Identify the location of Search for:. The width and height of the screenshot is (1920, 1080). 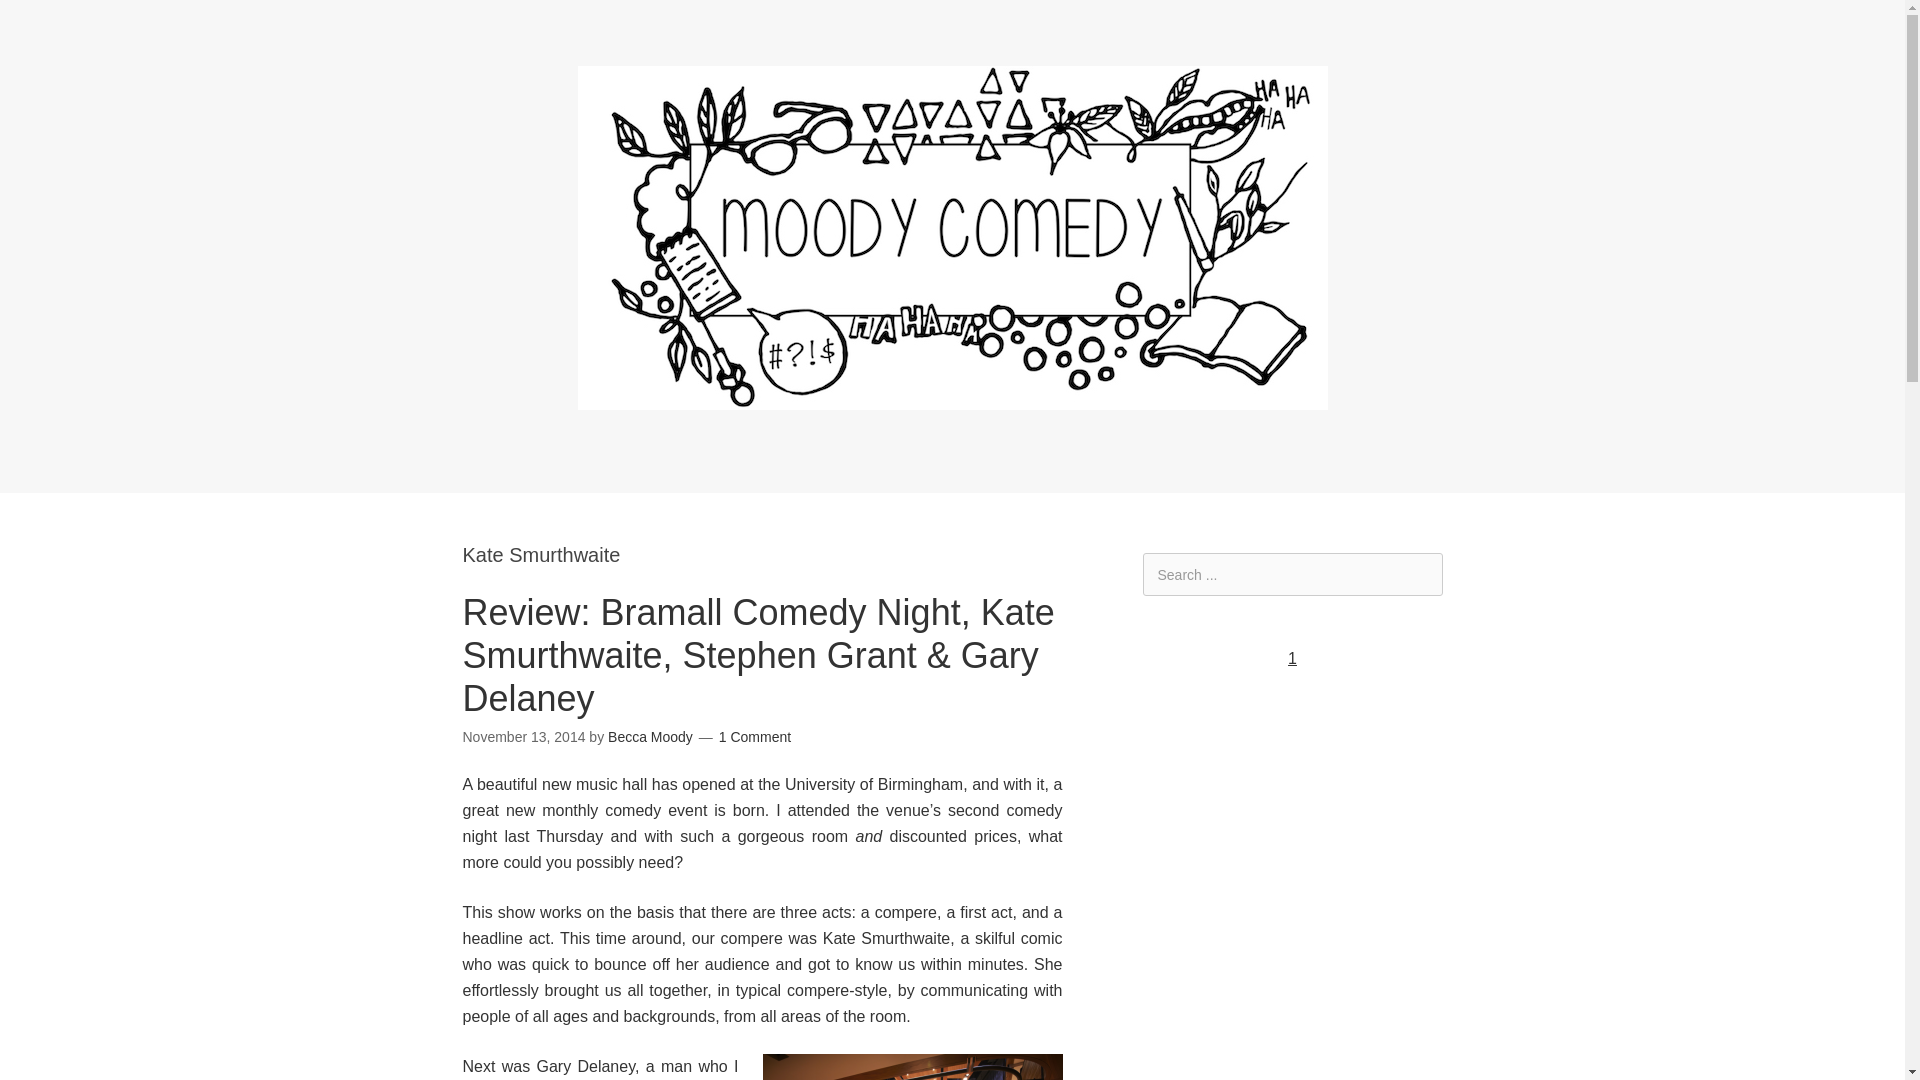
(1292, 574).